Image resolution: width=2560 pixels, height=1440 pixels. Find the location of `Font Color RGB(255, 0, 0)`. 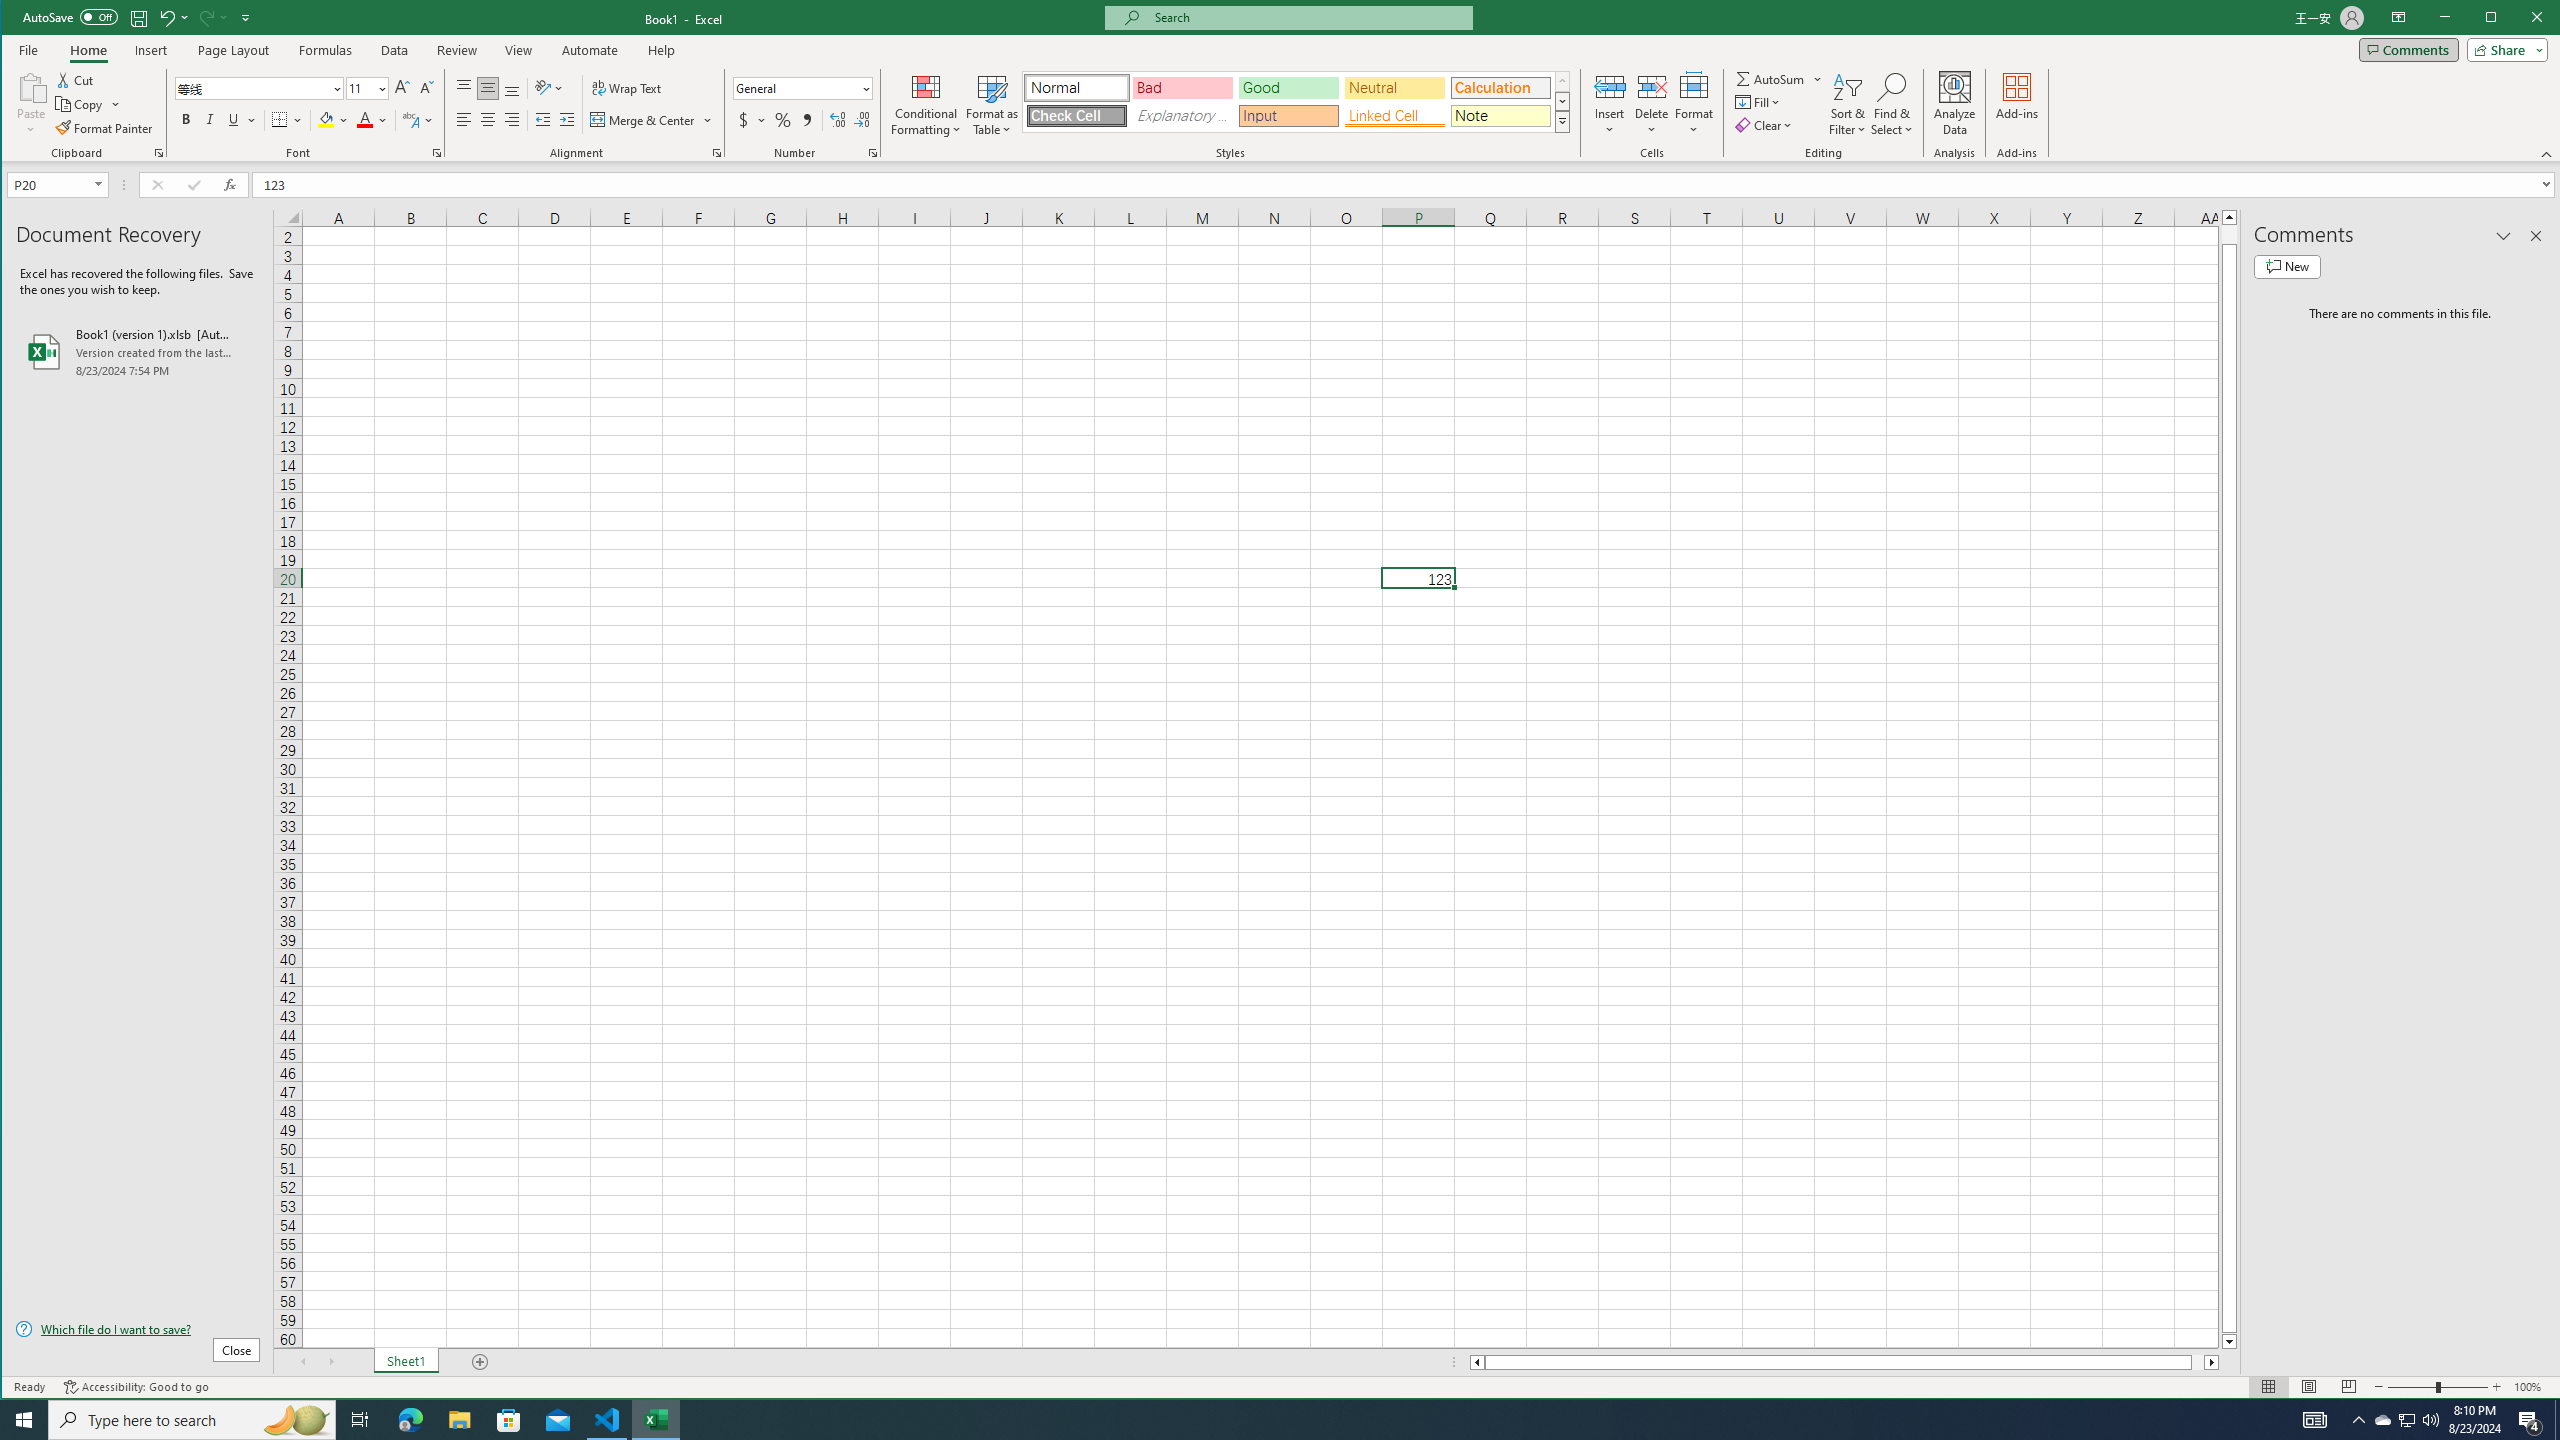

Font Color RGB(255, 0, 0) is located at coordinates (364, 120).